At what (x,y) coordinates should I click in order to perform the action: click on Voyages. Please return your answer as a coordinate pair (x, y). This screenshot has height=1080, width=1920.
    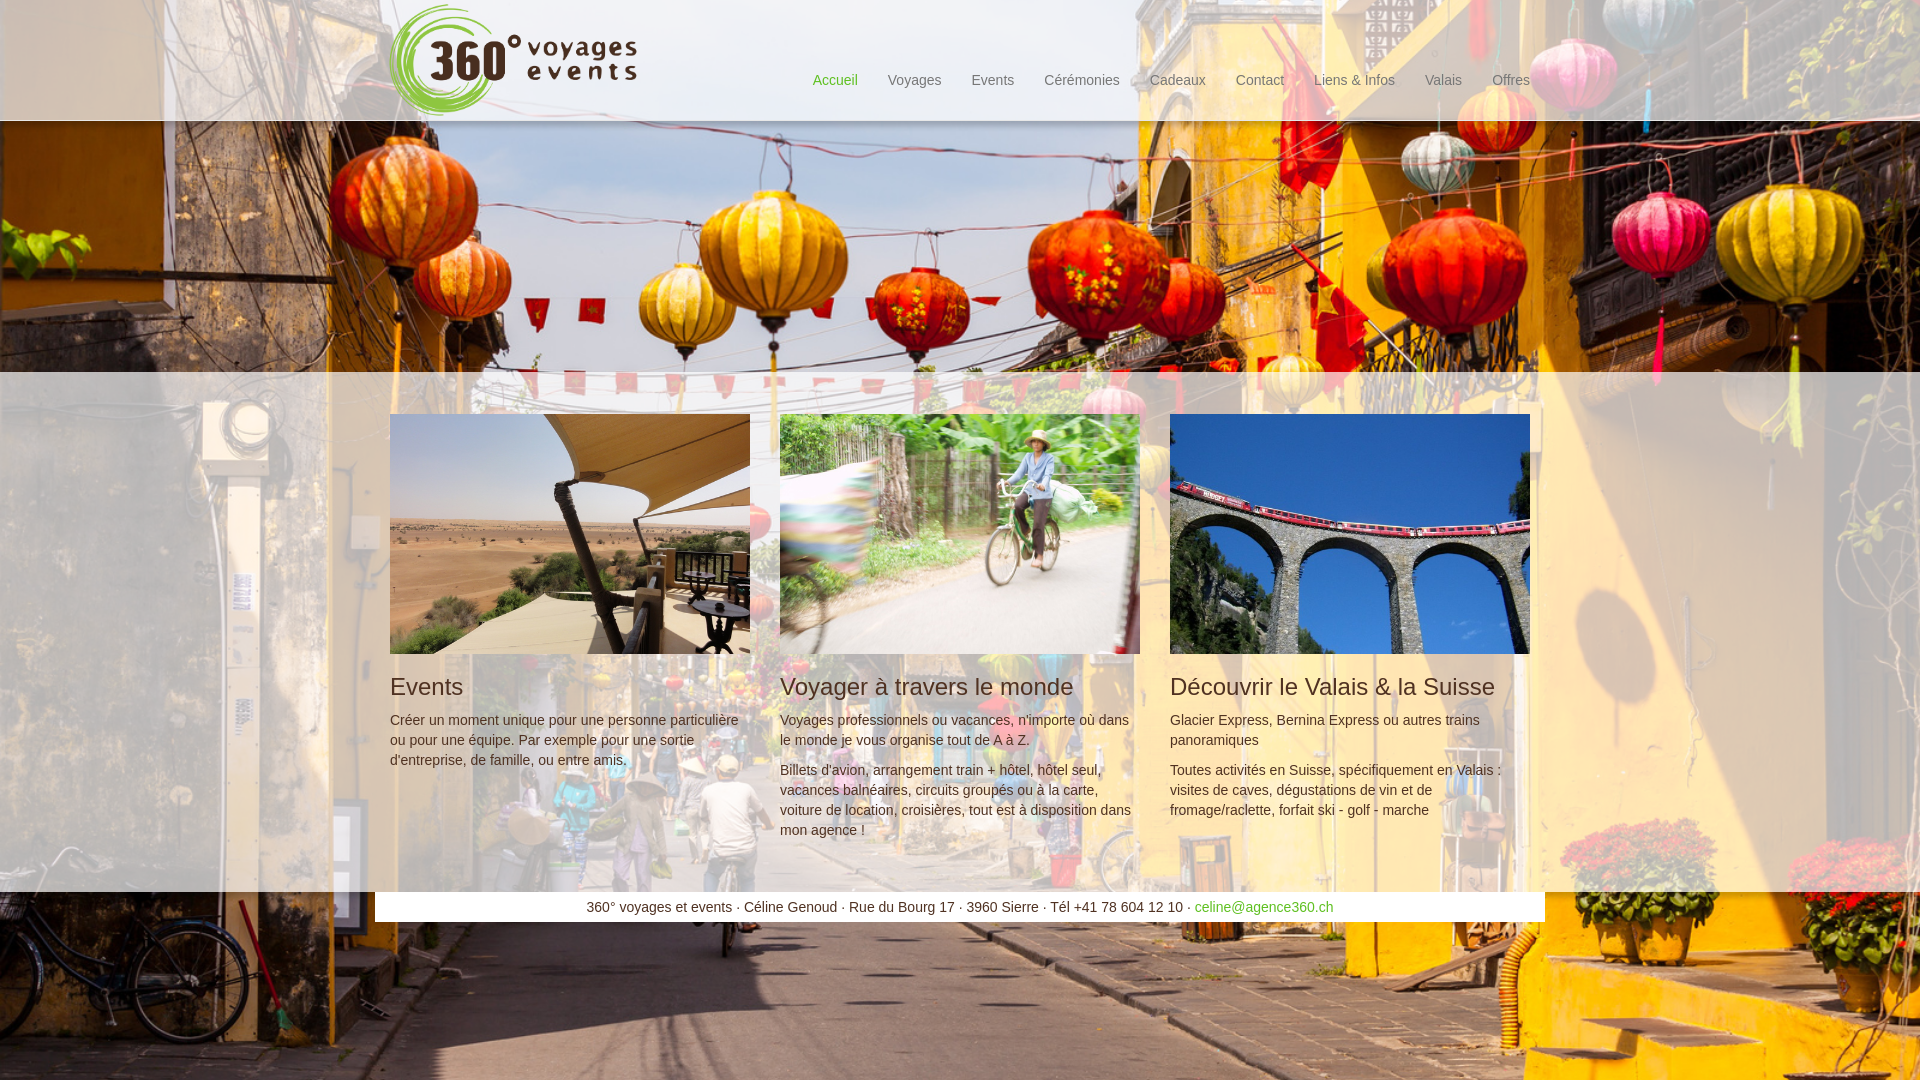
    Looking at the image, I should click on (915, 55).